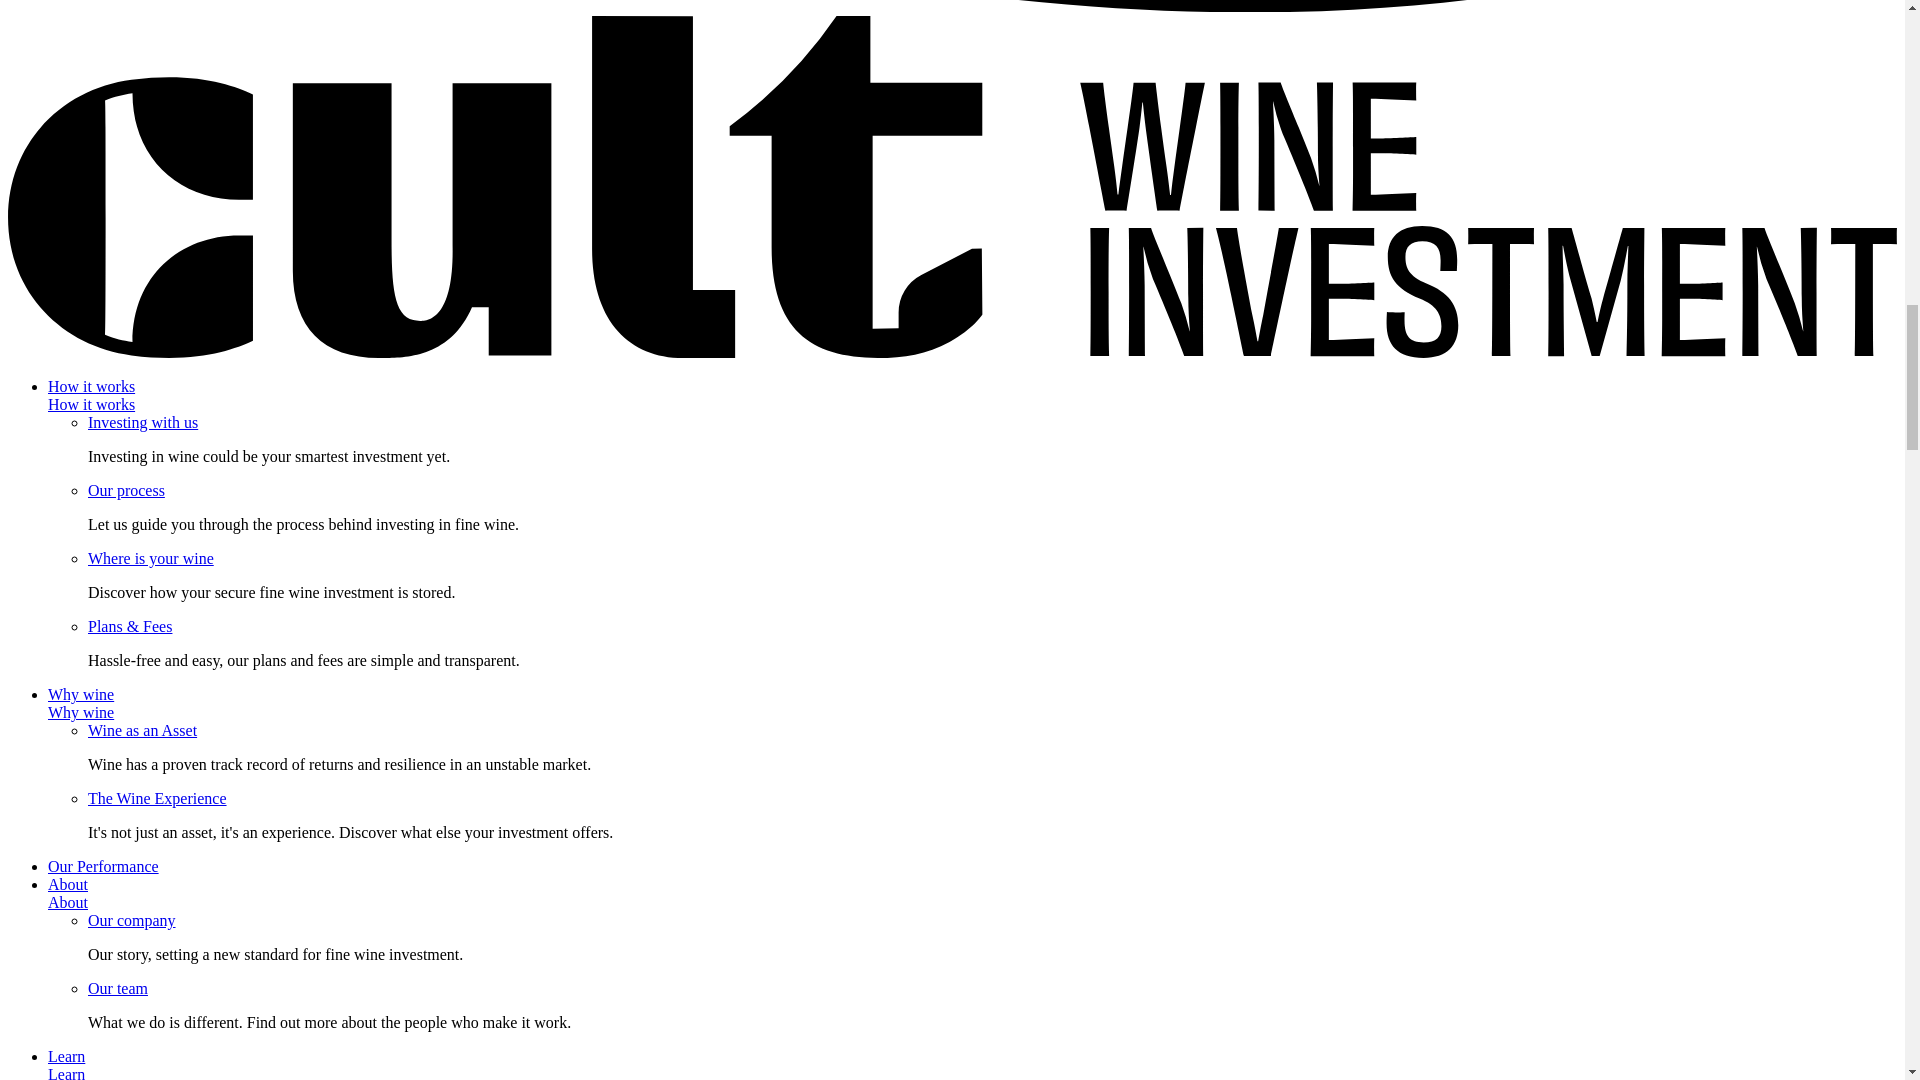 The width and height of the screenshot is (1920, 1080). I want to click on Wine as an Asset, so click(142, 730).